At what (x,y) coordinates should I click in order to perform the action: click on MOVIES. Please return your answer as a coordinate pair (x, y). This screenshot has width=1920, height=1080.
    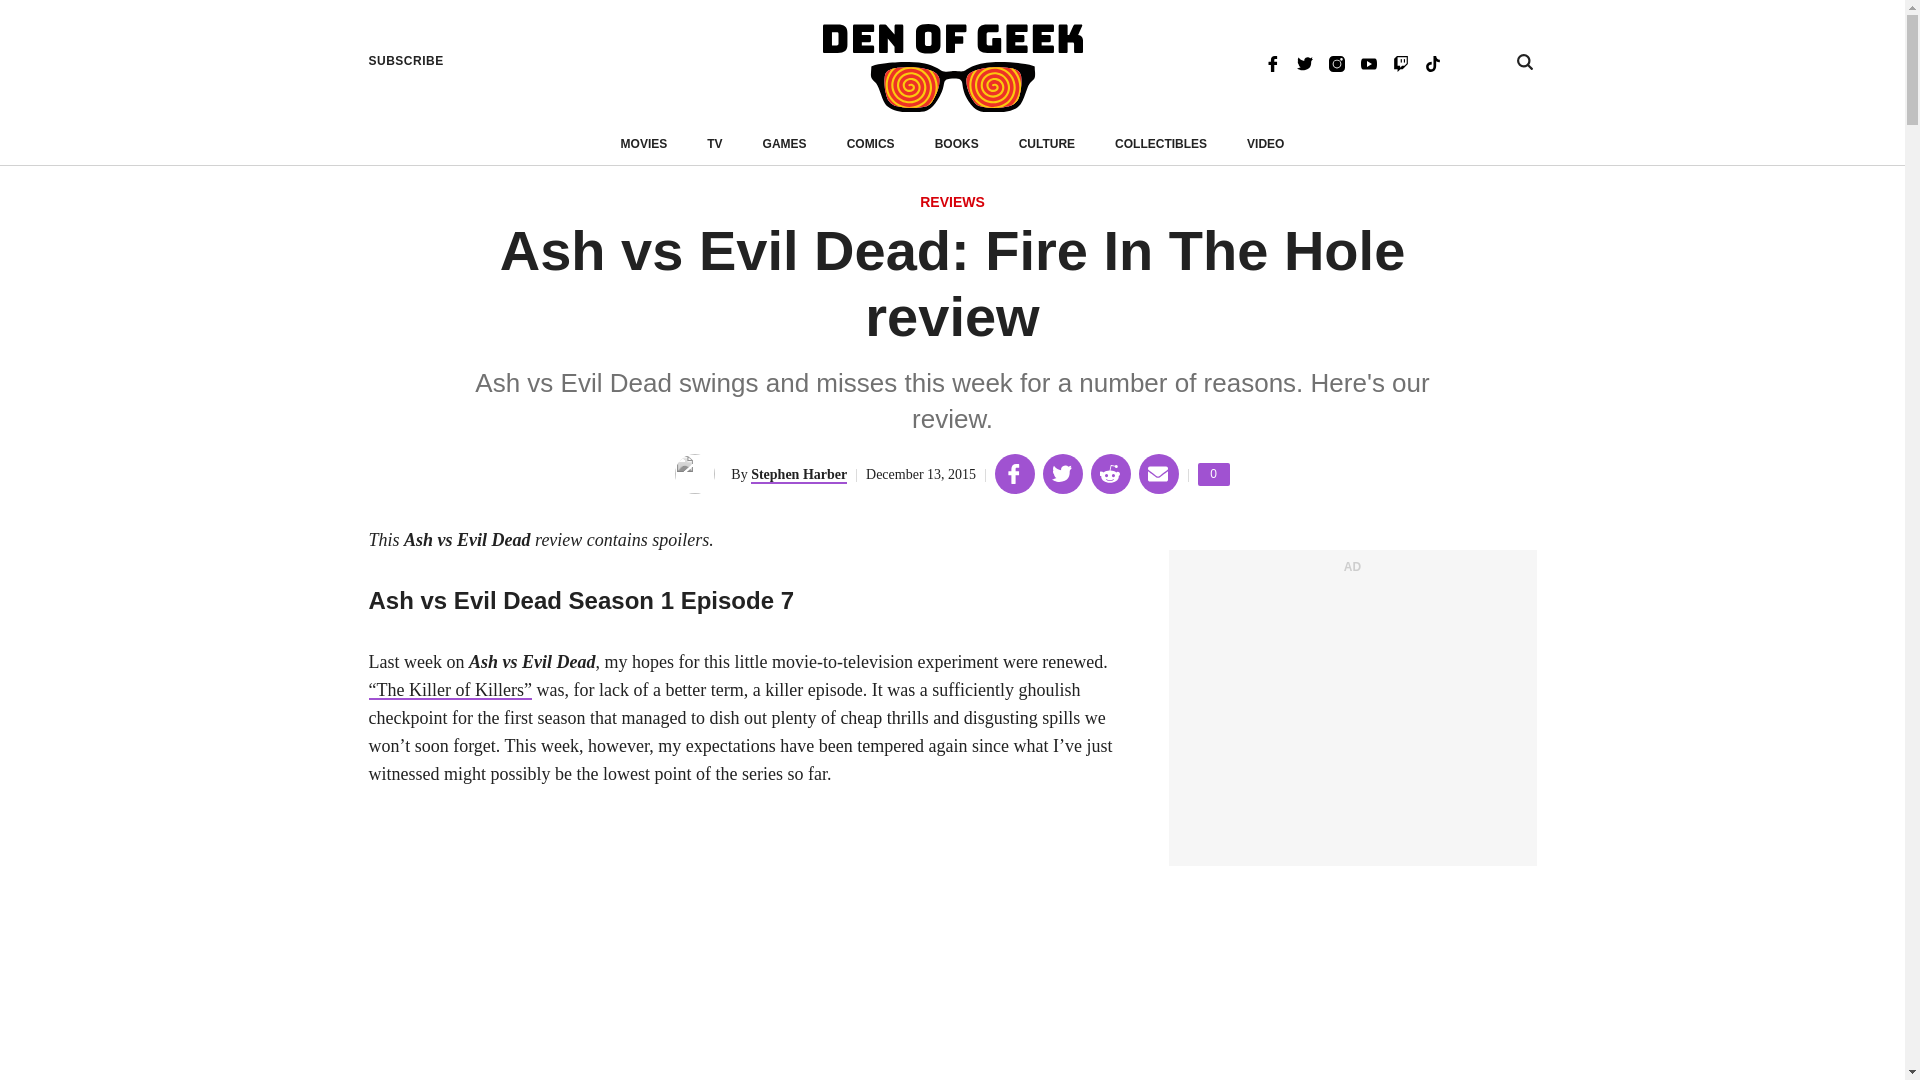
    Looking at the image, I should click on (952, 68).